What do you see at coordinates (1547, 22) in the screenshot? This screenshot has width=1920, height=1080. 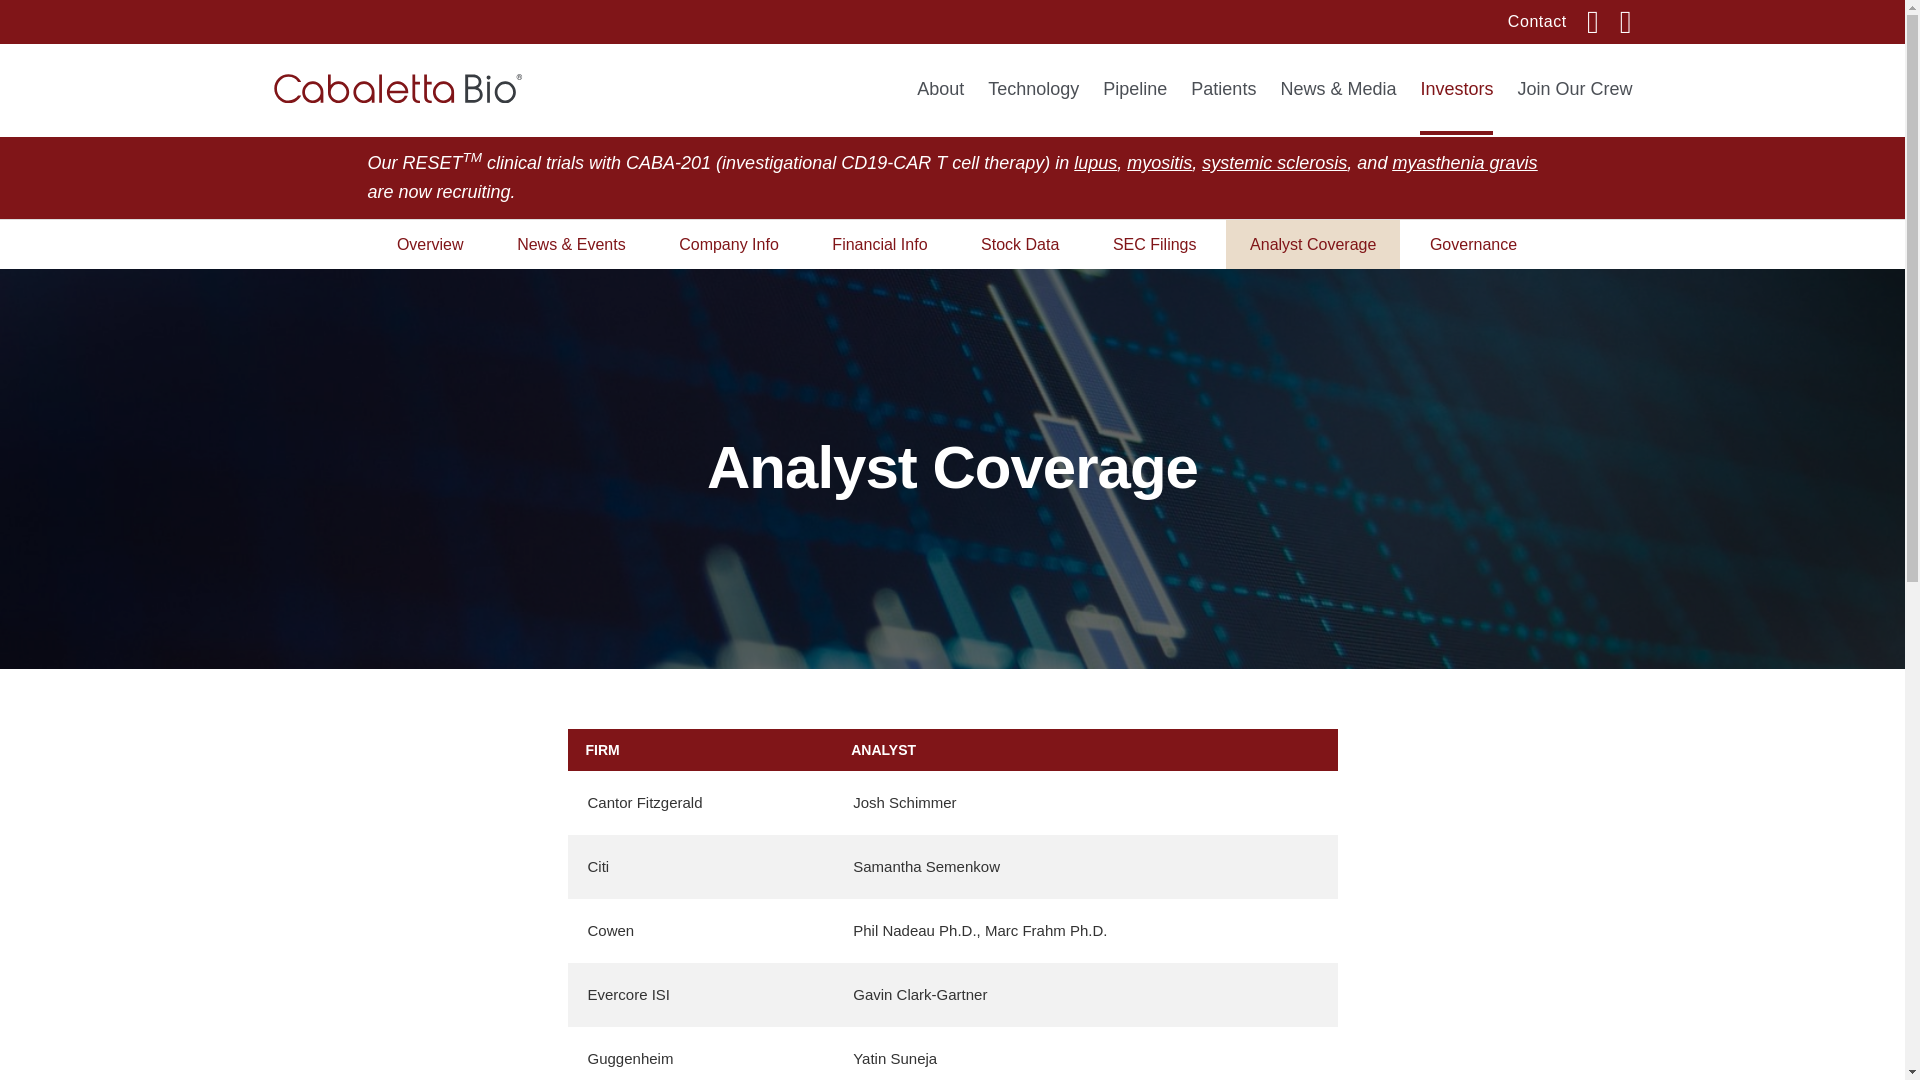 I see `Contact` at bounding box center [1547, 22].